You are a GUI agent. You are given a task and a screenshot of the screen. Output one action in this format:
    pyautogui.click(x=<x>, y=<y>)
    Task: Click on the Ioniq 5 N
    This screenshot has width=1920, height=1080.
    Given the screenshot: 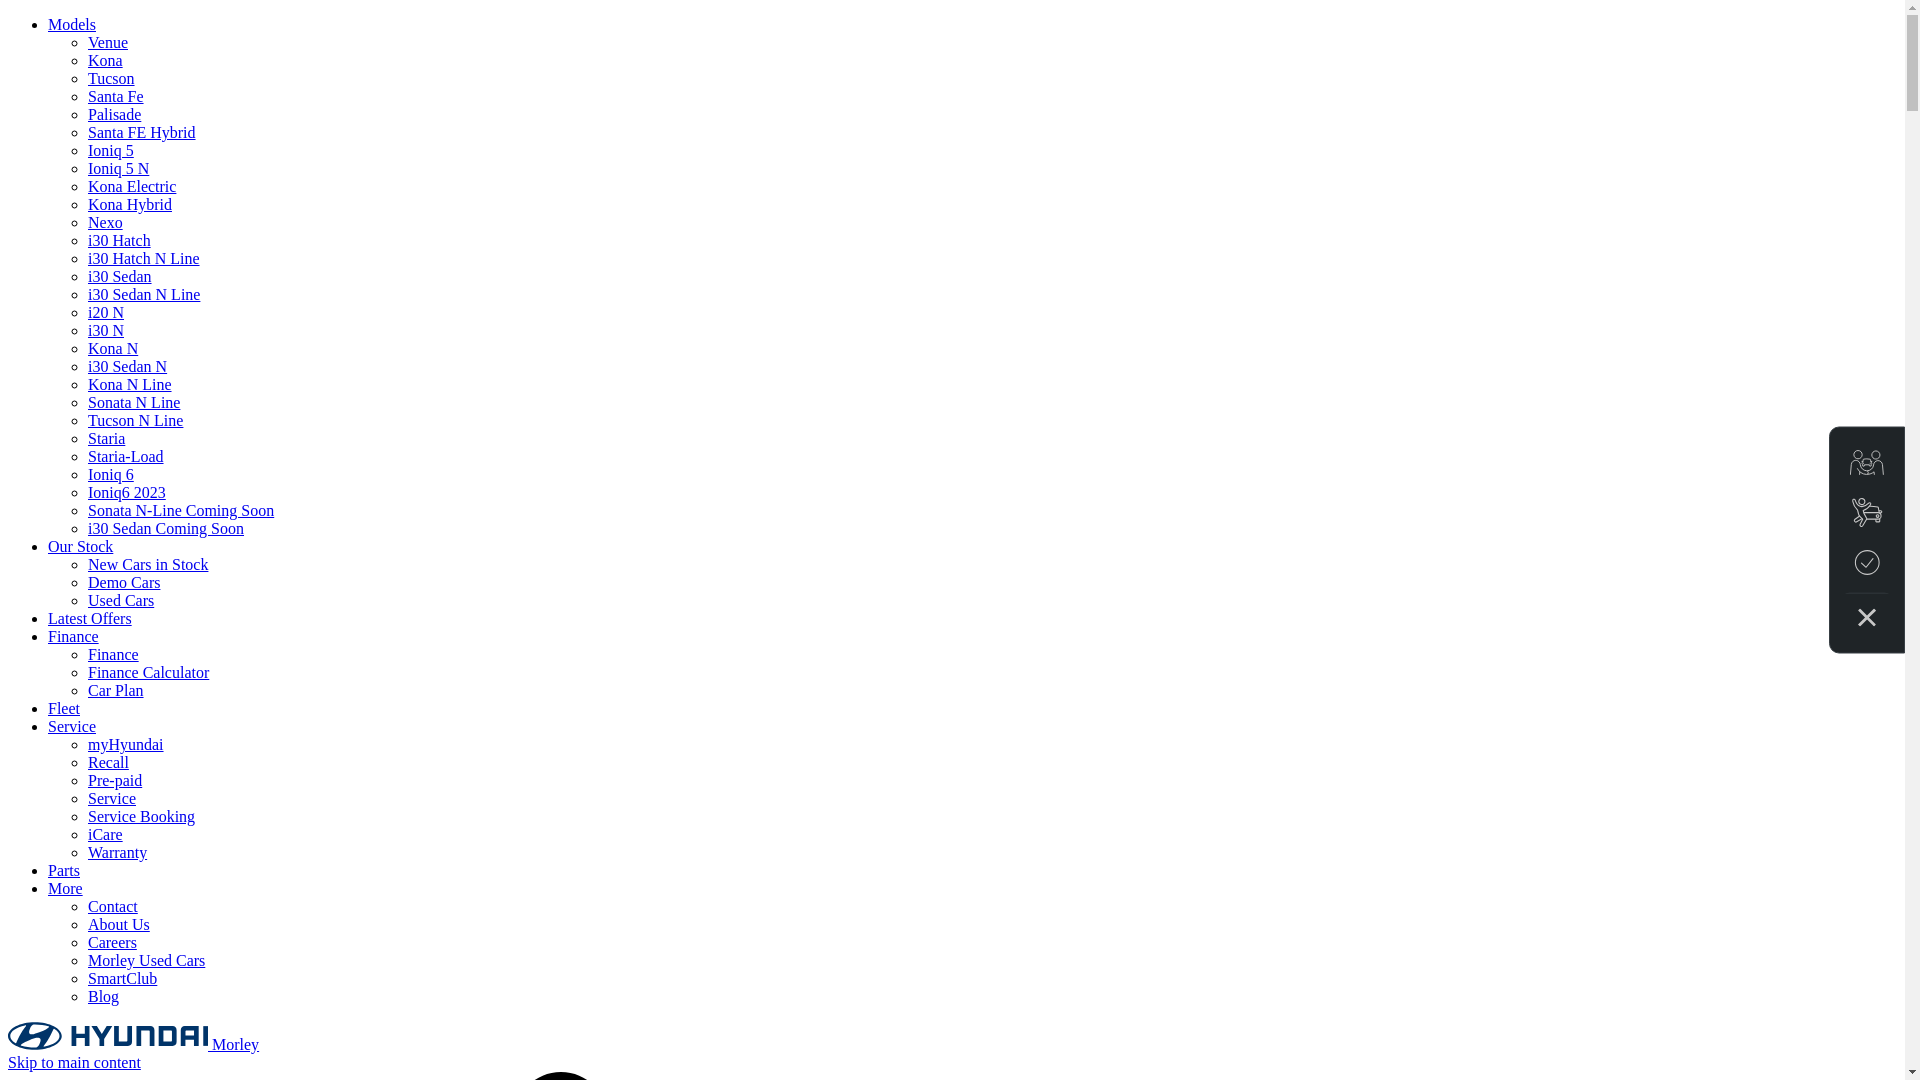 What is the action you would take?
    pyautogui.click(x=118, y=168)
    